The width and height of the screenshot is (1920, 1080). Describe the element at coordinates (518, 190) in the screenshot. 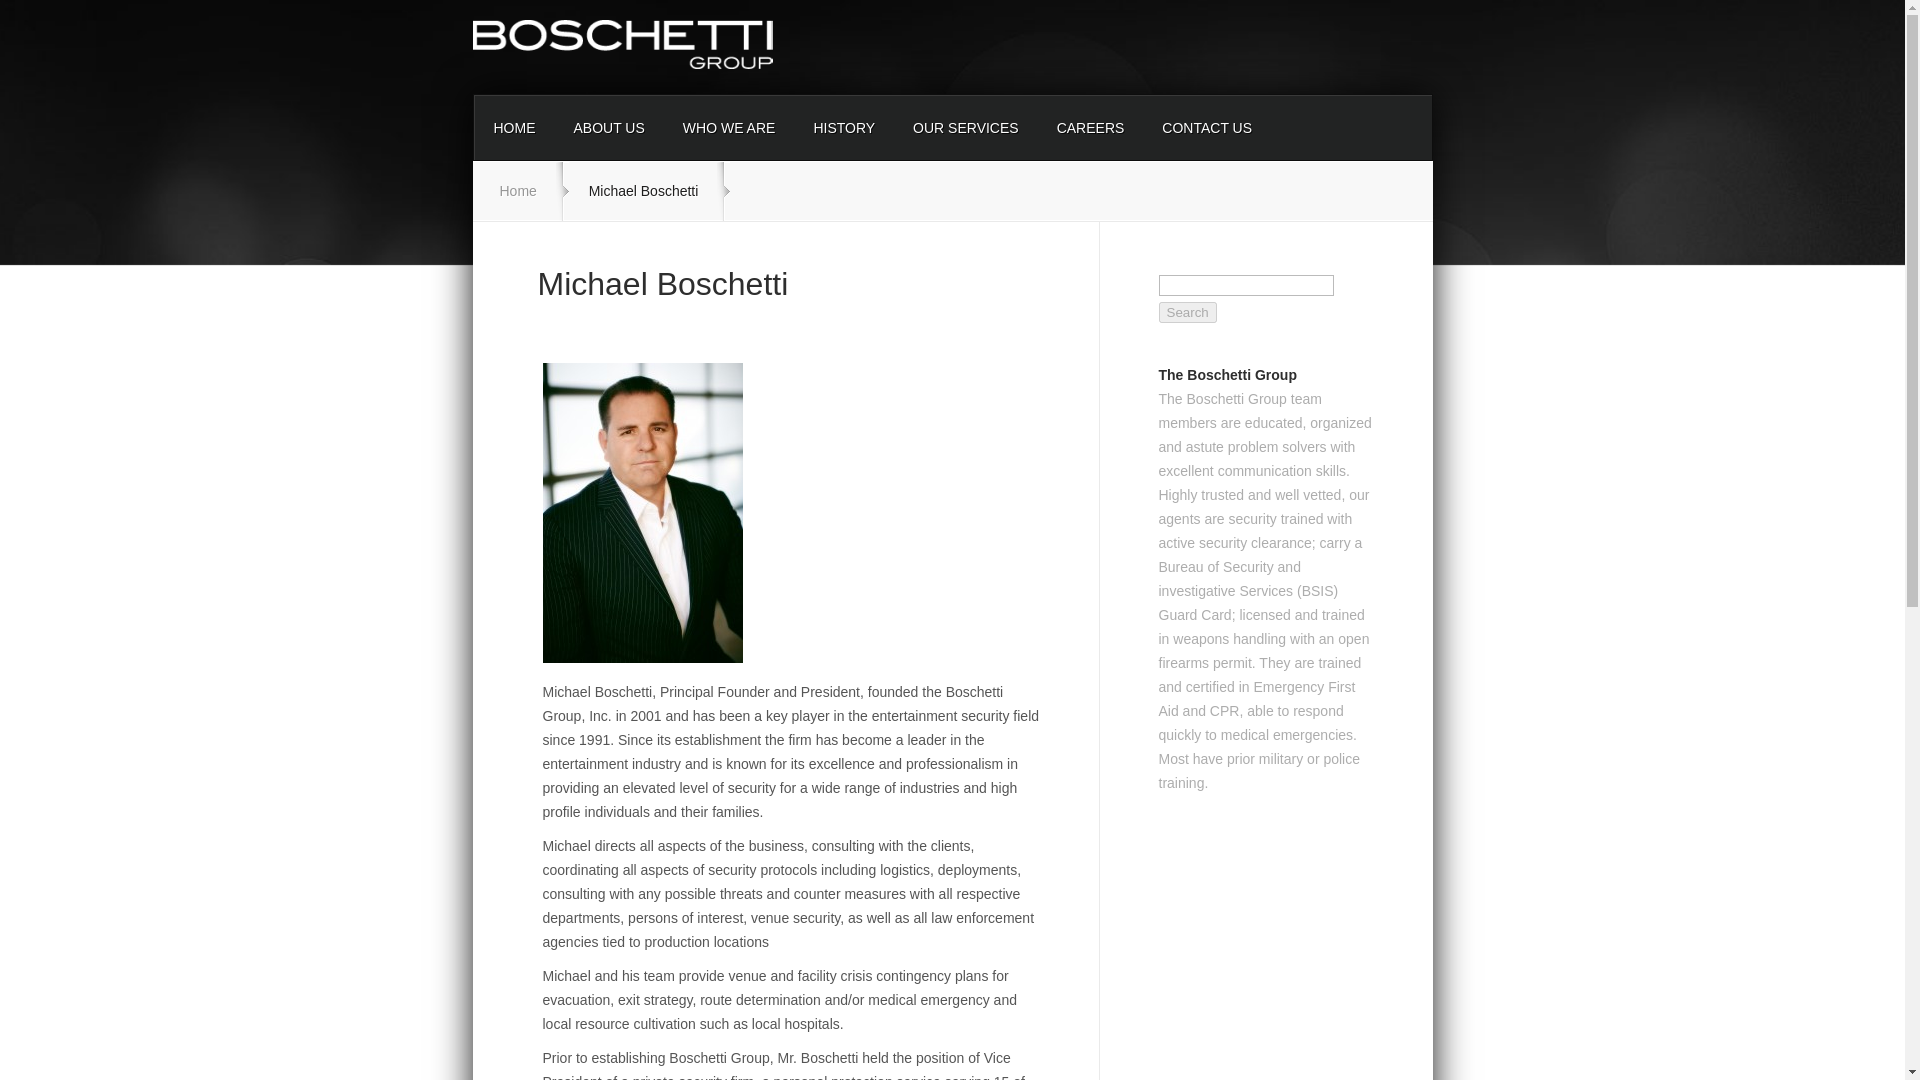

I see `Home` at that location.